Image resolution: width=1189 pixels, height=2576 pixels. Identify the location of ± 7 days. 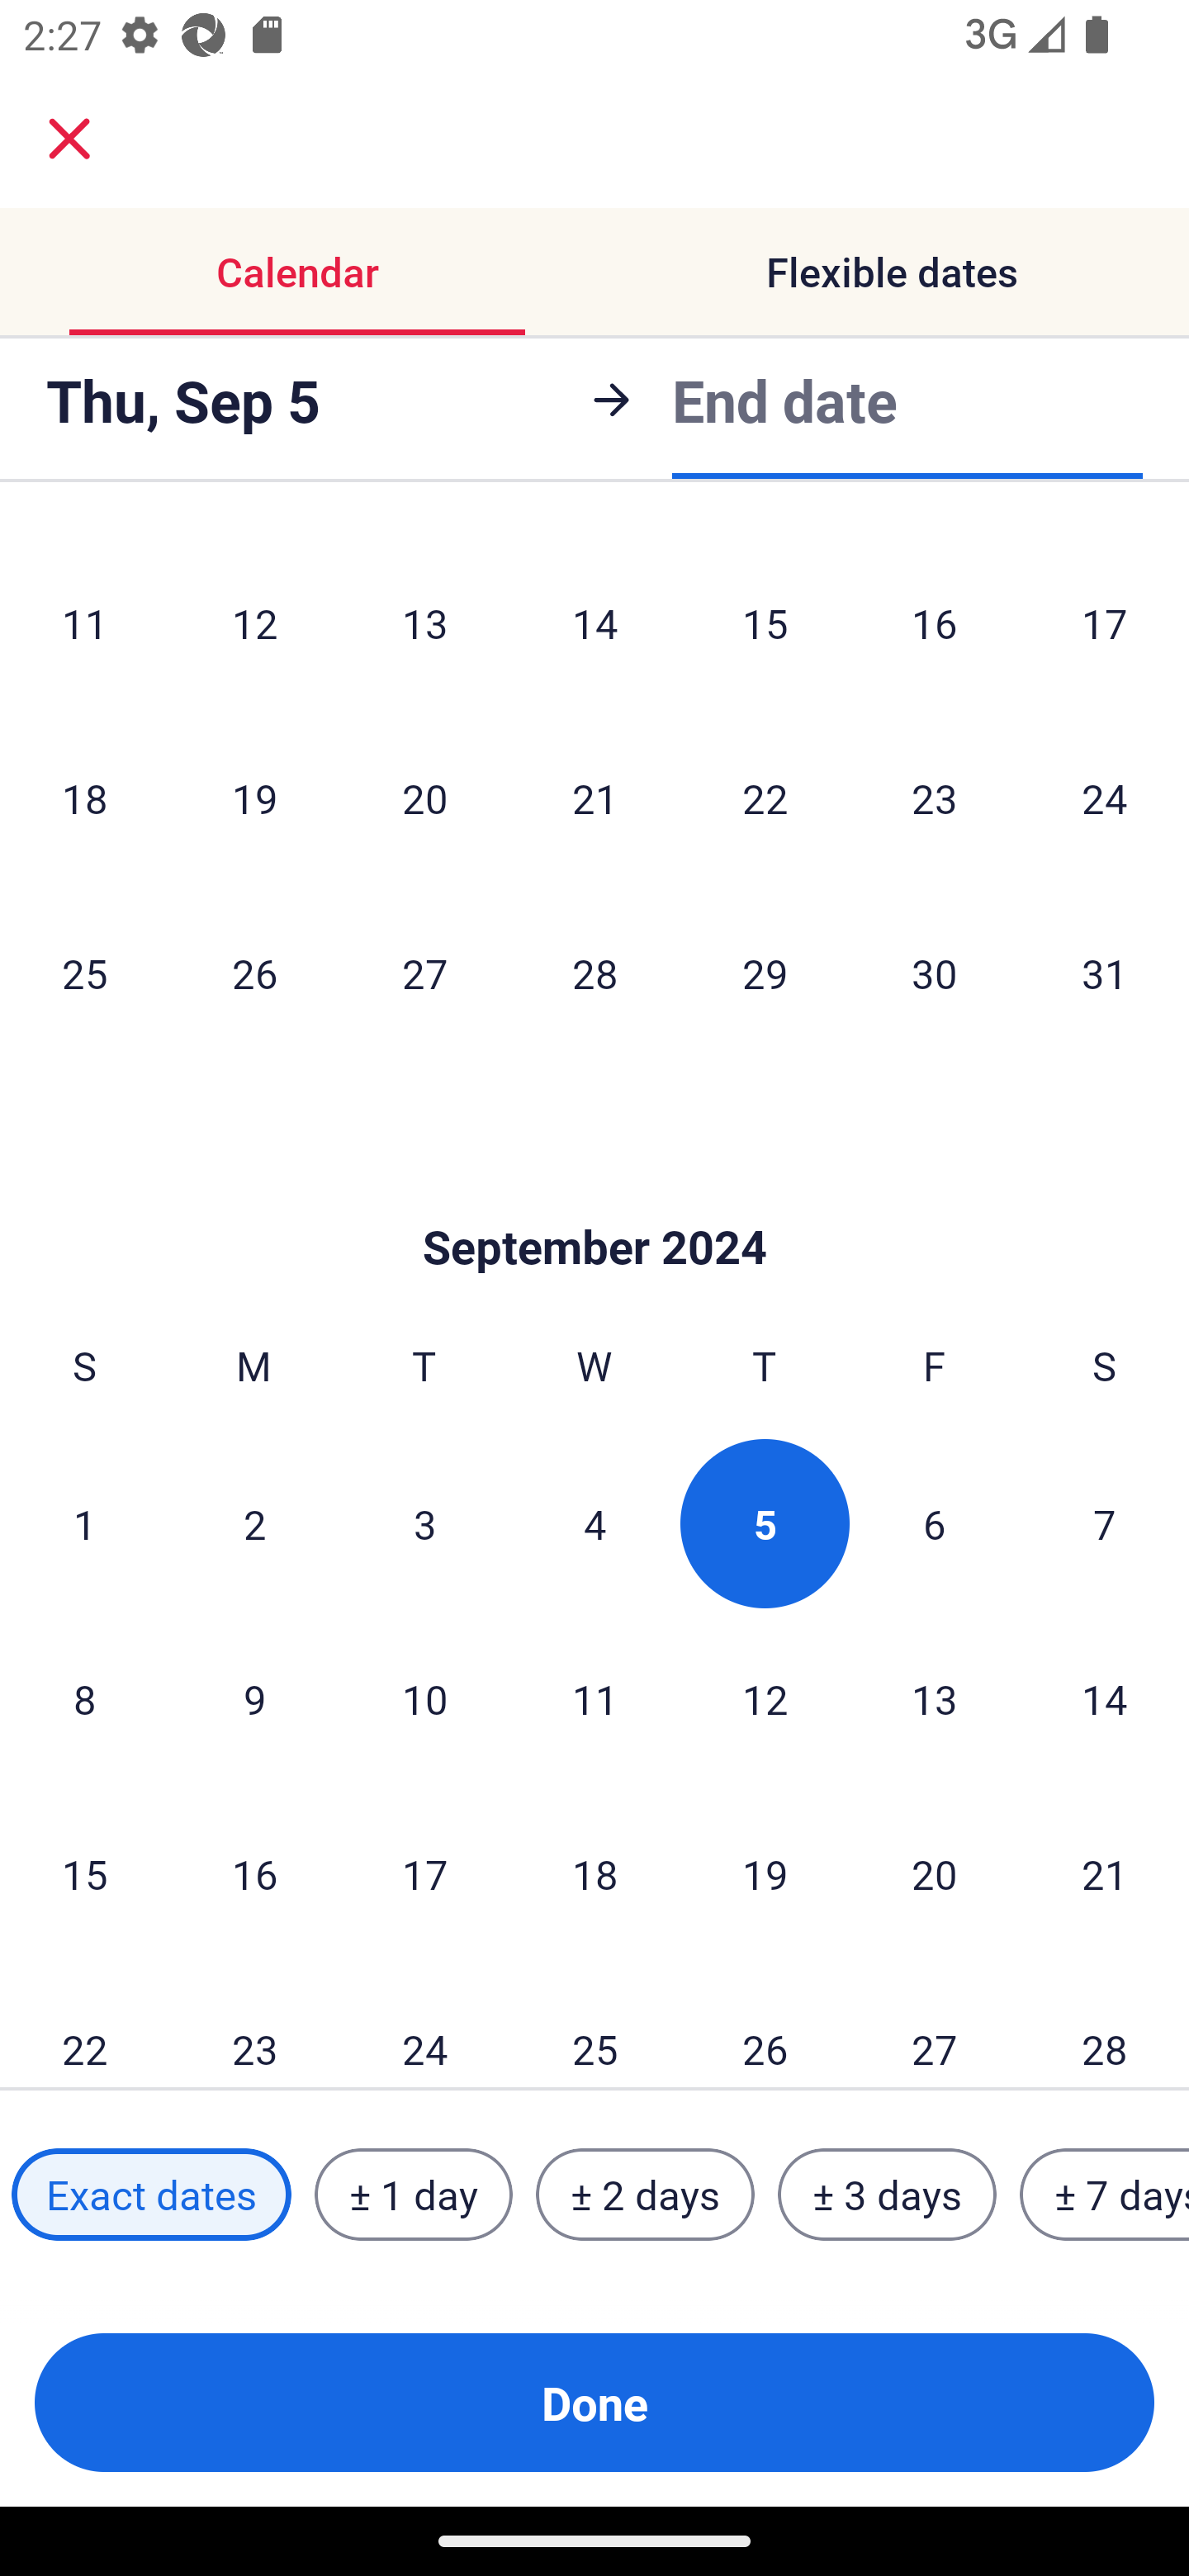
(1105, 2195).